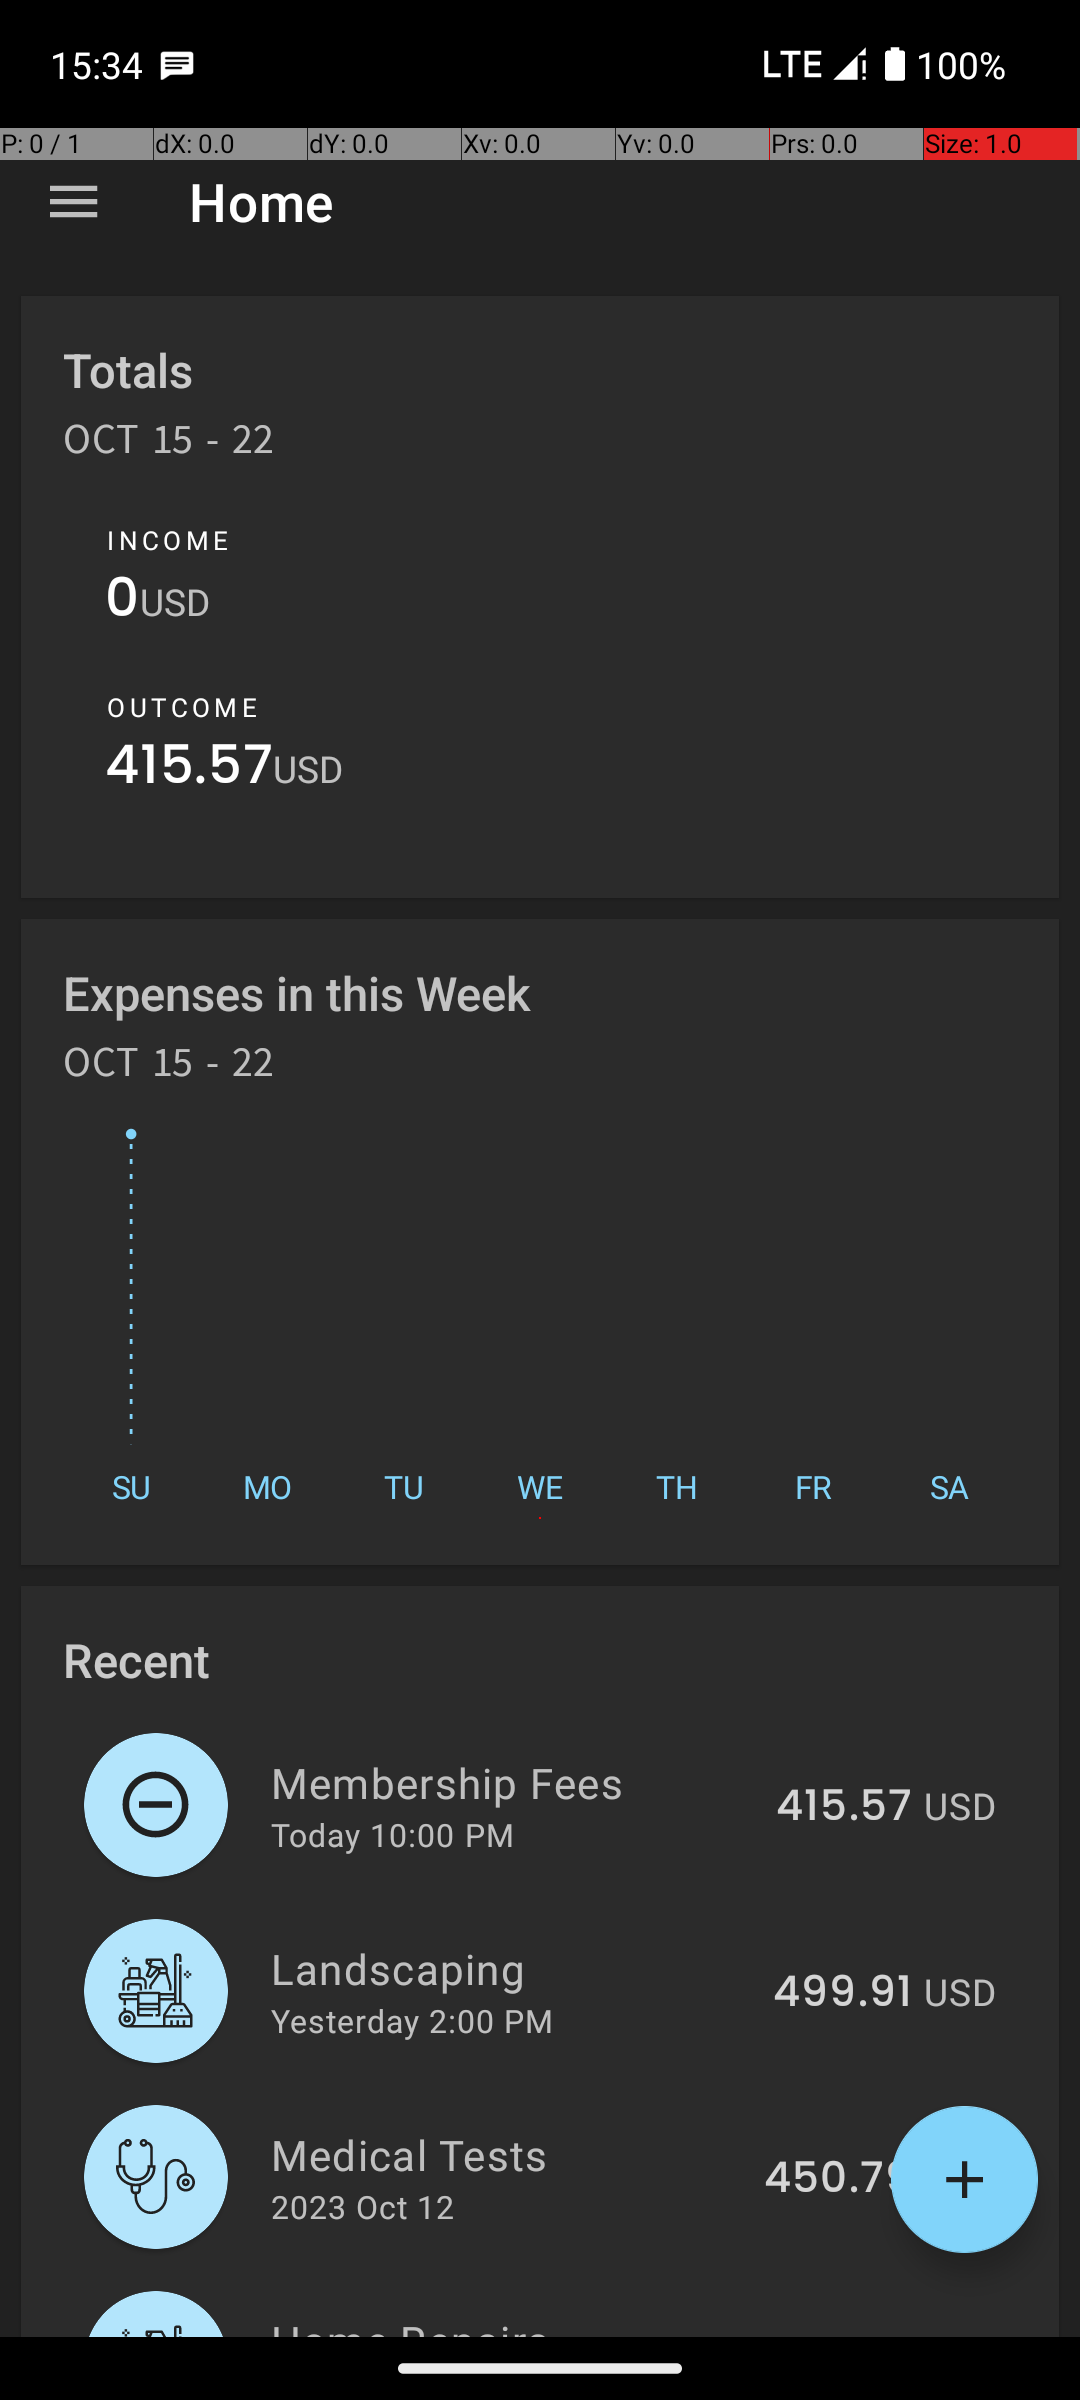 The width and height of the screenshot is (1080, 2400). Describe the element at coordinates (189, 770) in the screenshot. I see `415.57` at that location.